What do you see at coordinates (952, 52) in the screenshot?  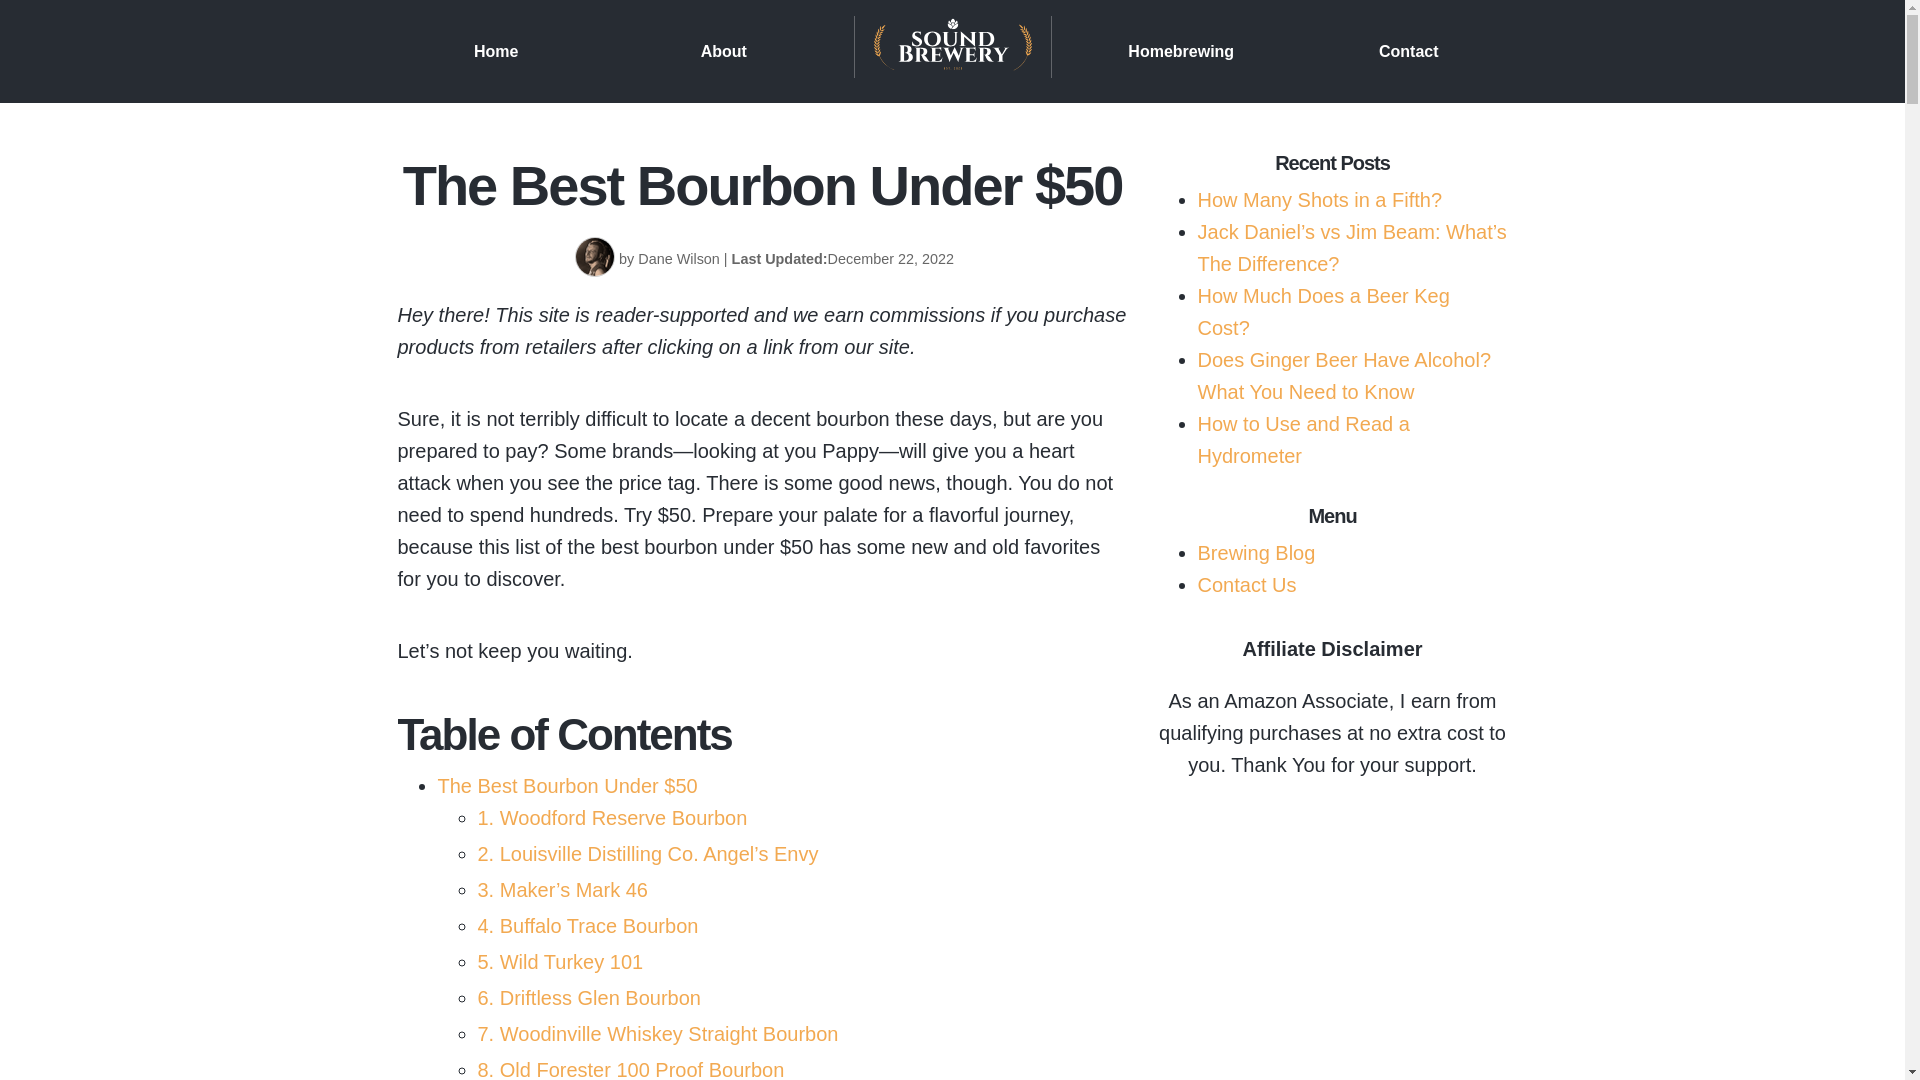 I see `Logo` at bounding box center [952, 52].